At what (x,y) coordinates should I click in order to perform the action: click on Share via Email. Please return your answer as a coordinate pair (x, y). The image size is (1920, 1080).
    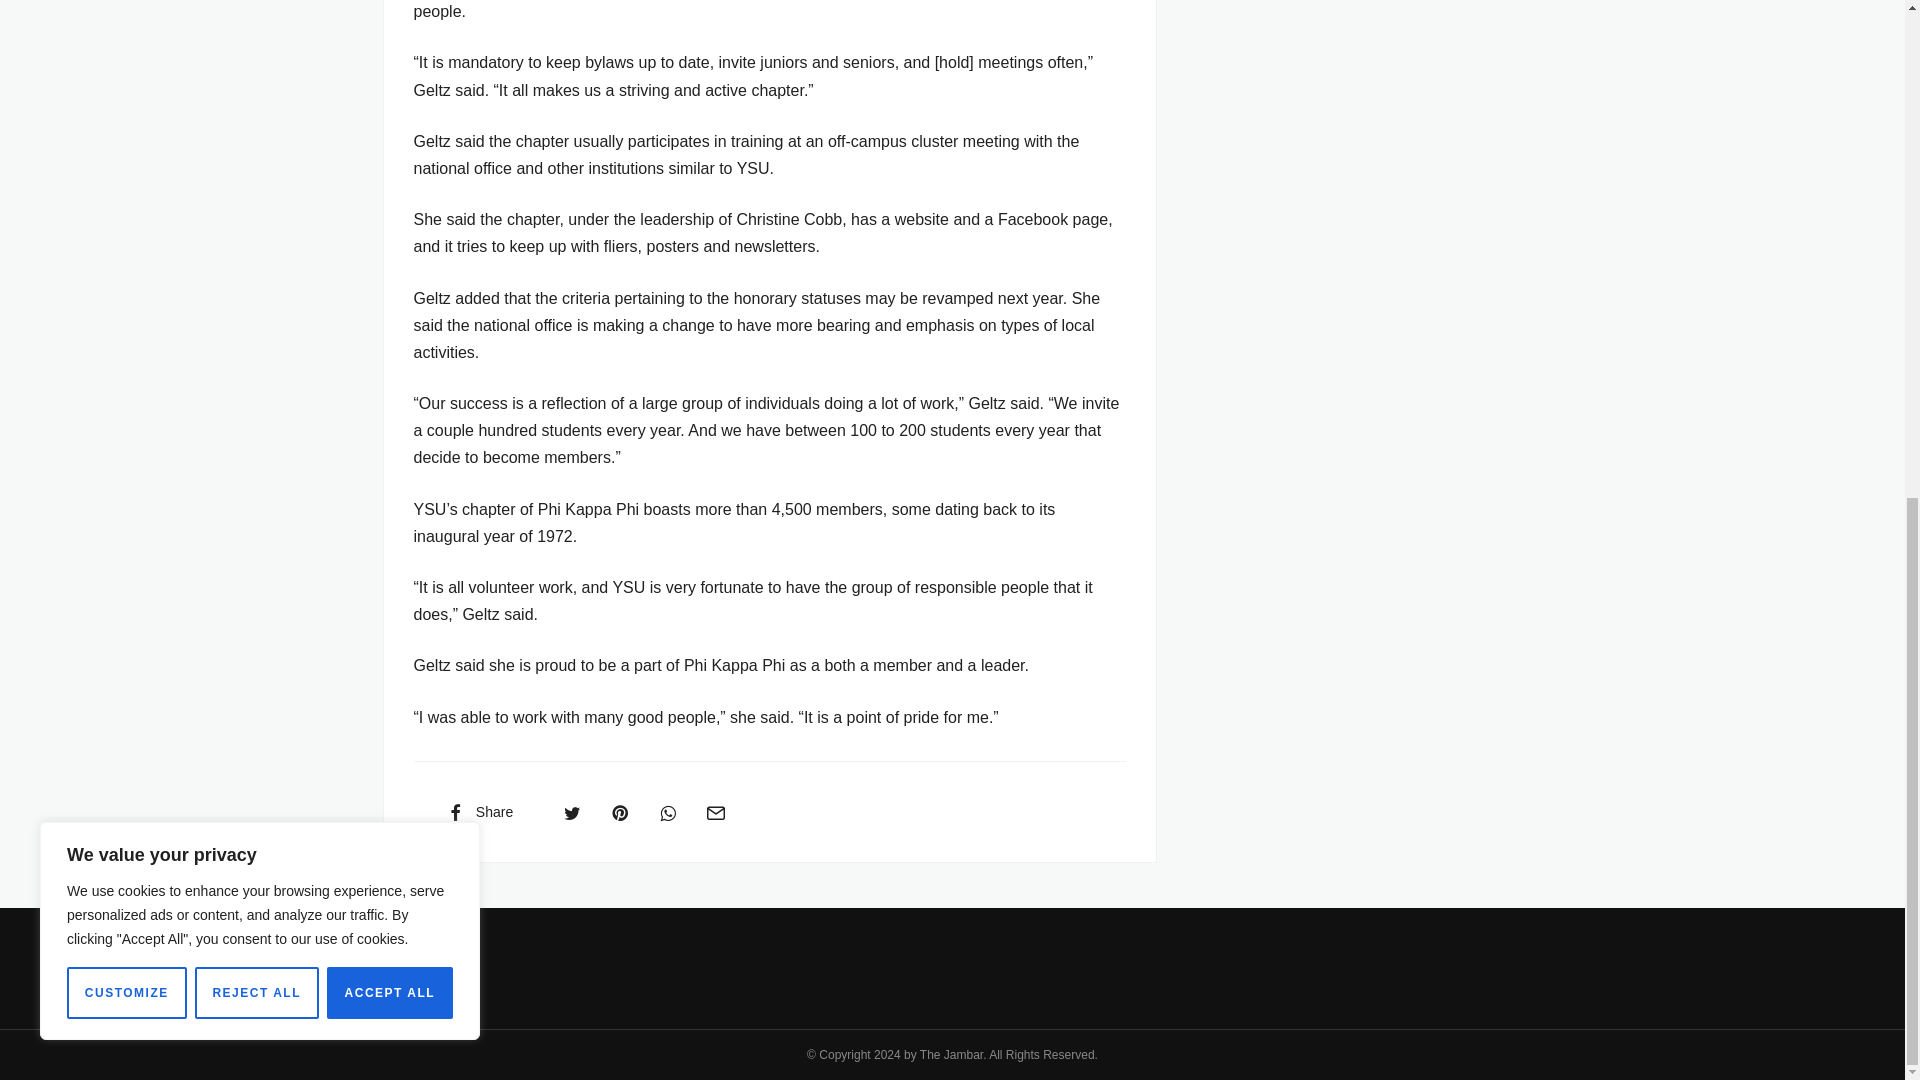
    Looking at the image, I should click on (715, 811).